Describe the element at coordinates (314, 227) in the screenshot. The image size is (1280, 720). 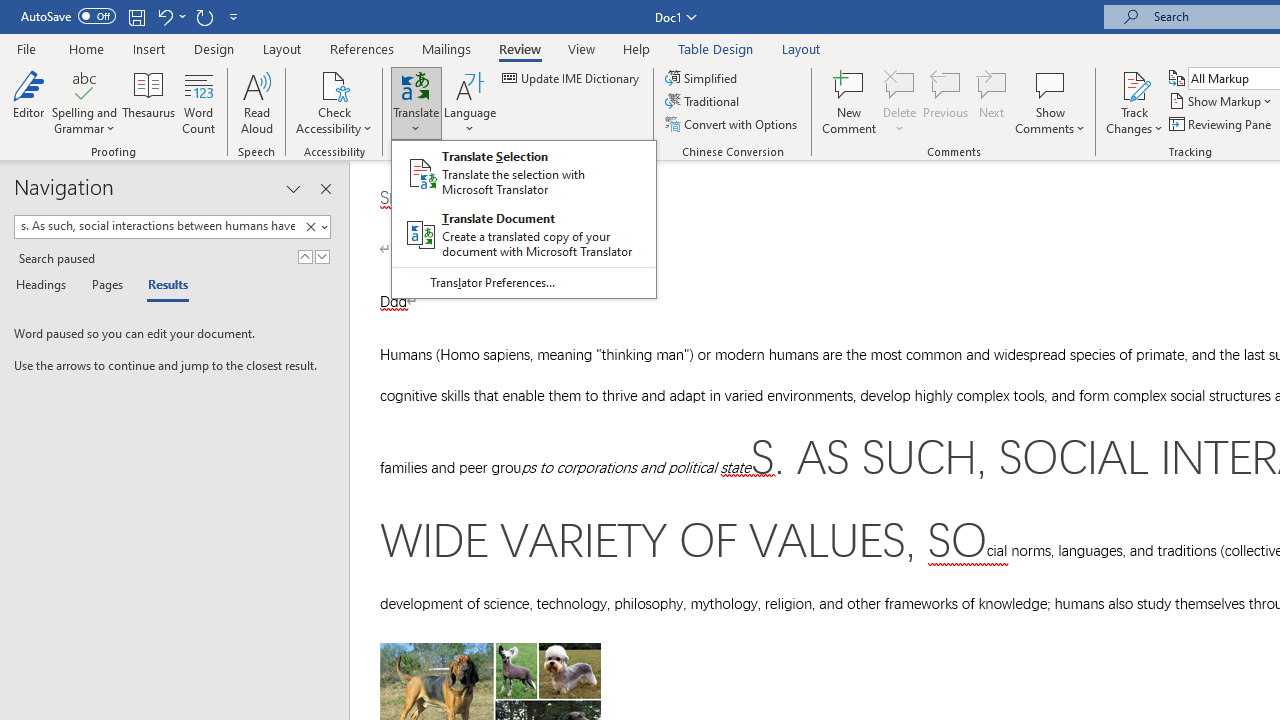
I see `Clear` at that location.